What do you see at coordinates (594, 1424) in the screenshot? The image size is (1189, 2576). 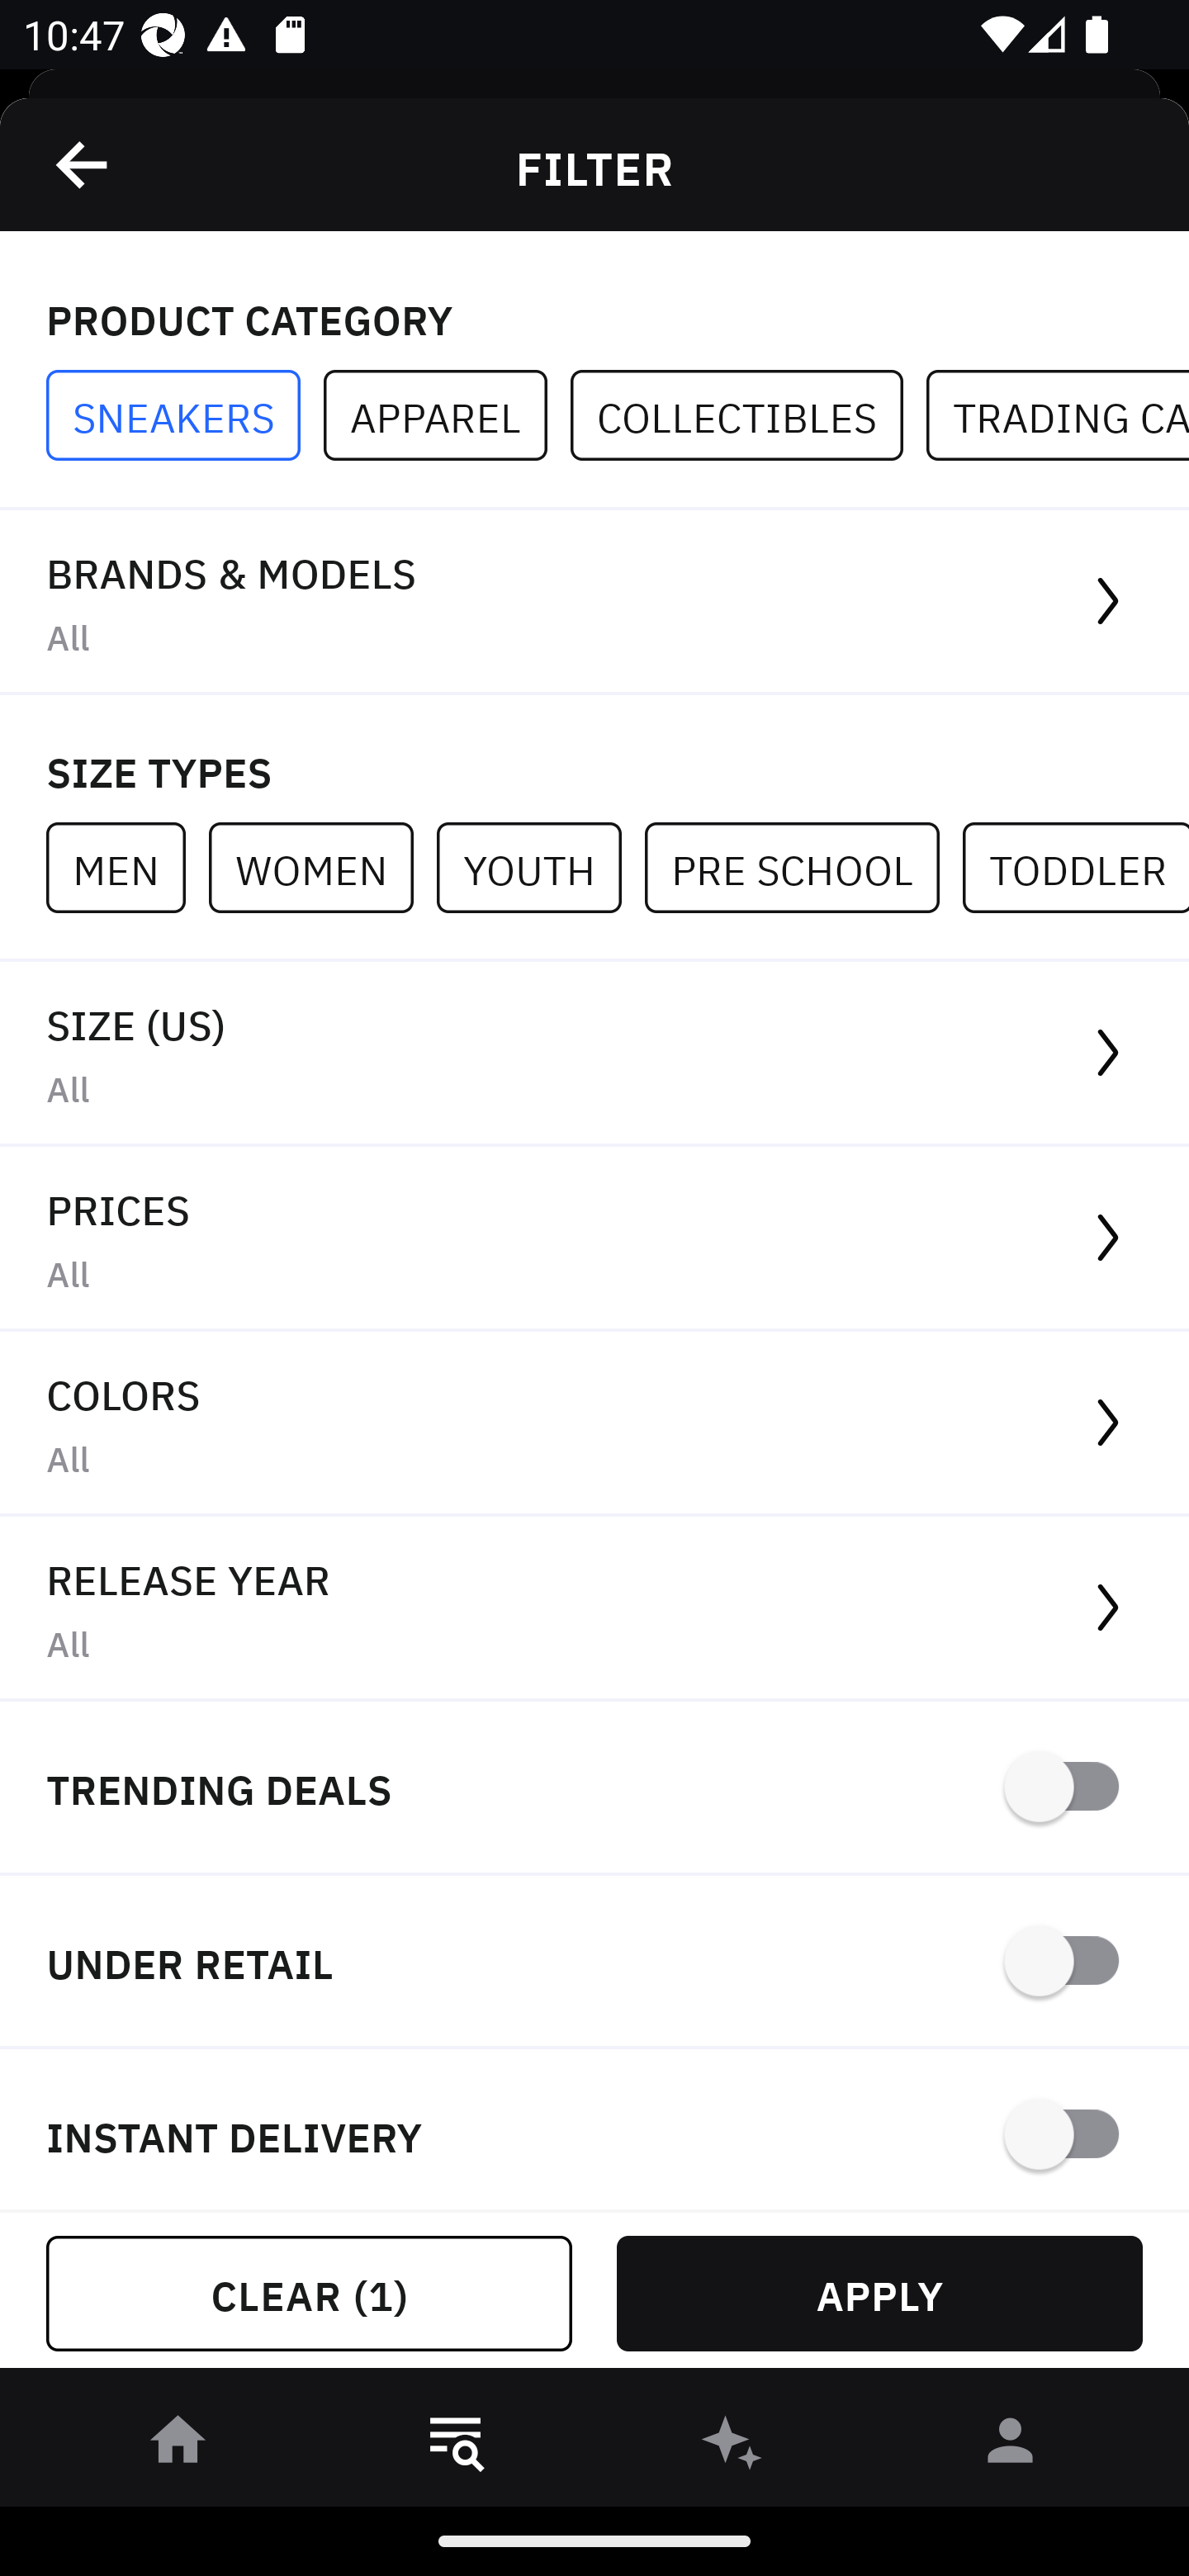 I see `COLORS All` at bounding box center [594, 1424].